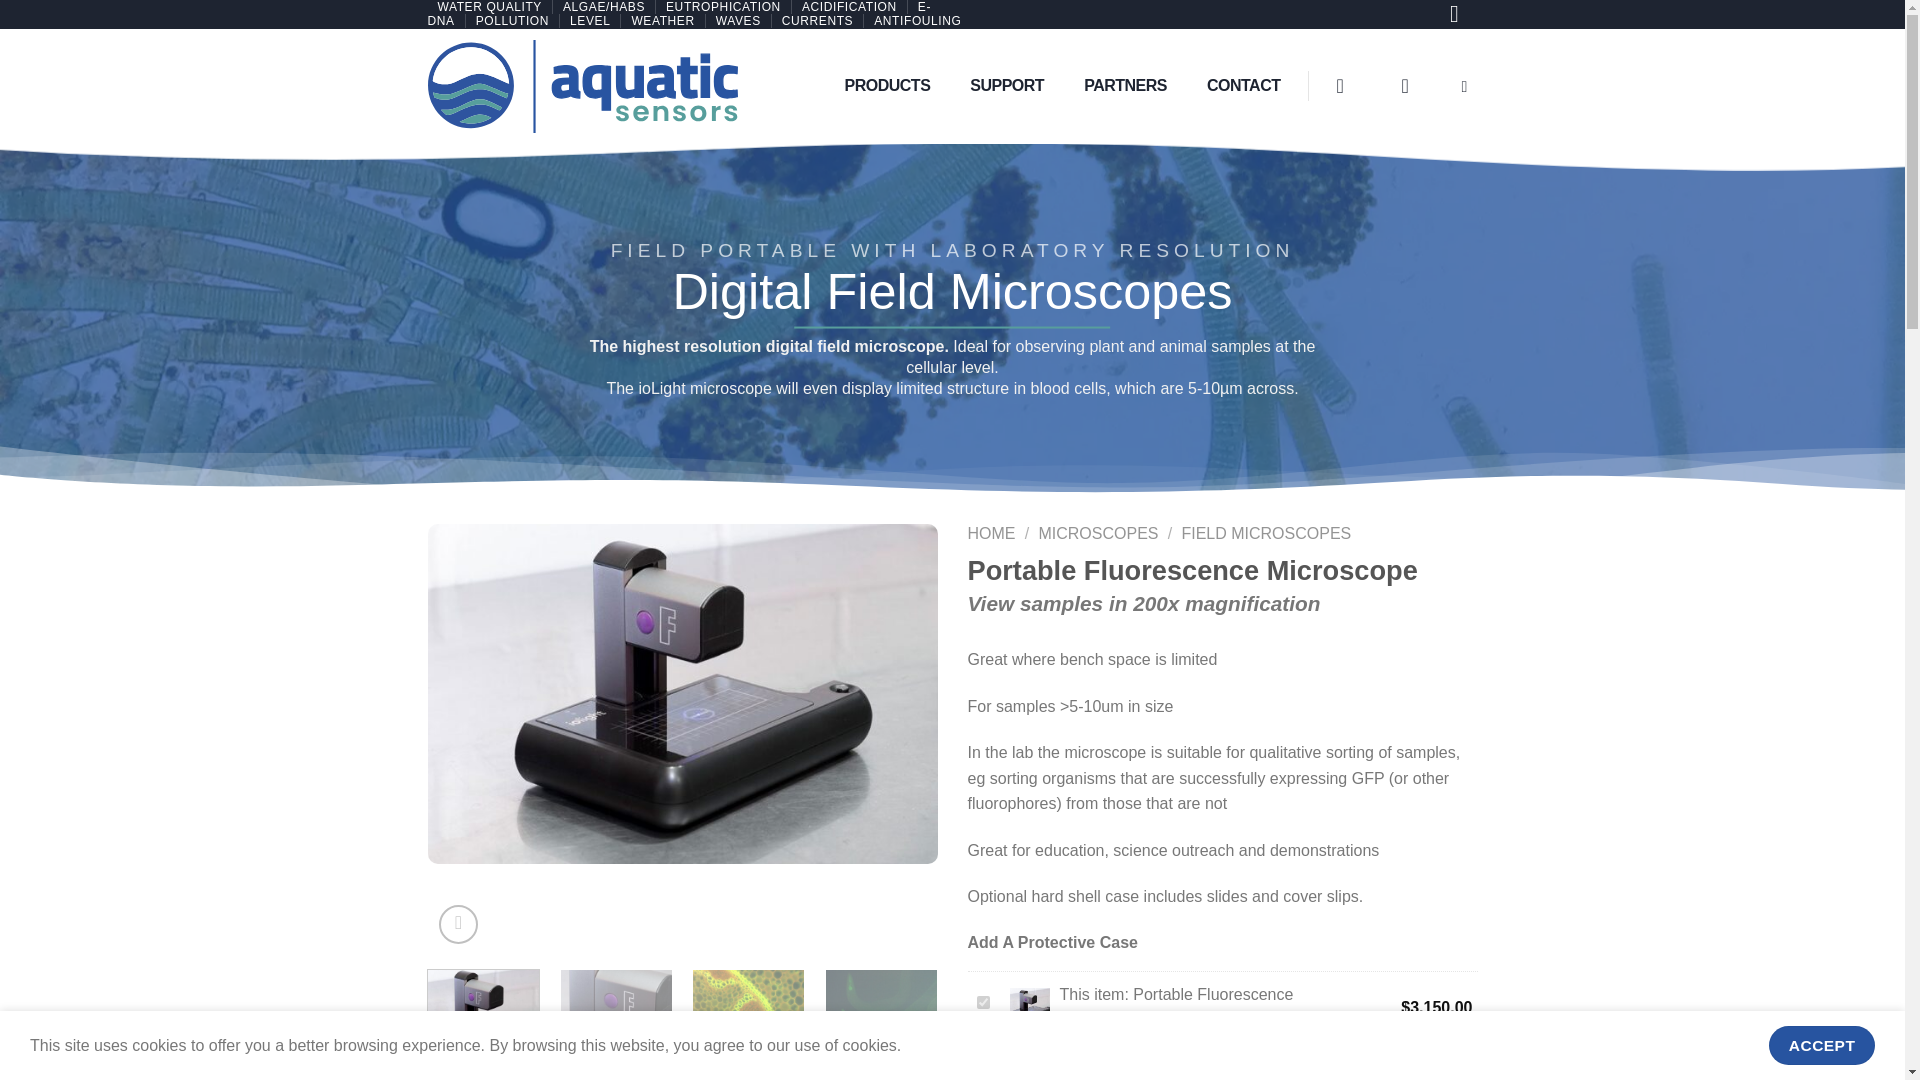 The height and width of the screenshot is (1080, 1920). Describe the element at coordinates (680, 14) in the screenshot. I see `E-DNA` at that location.